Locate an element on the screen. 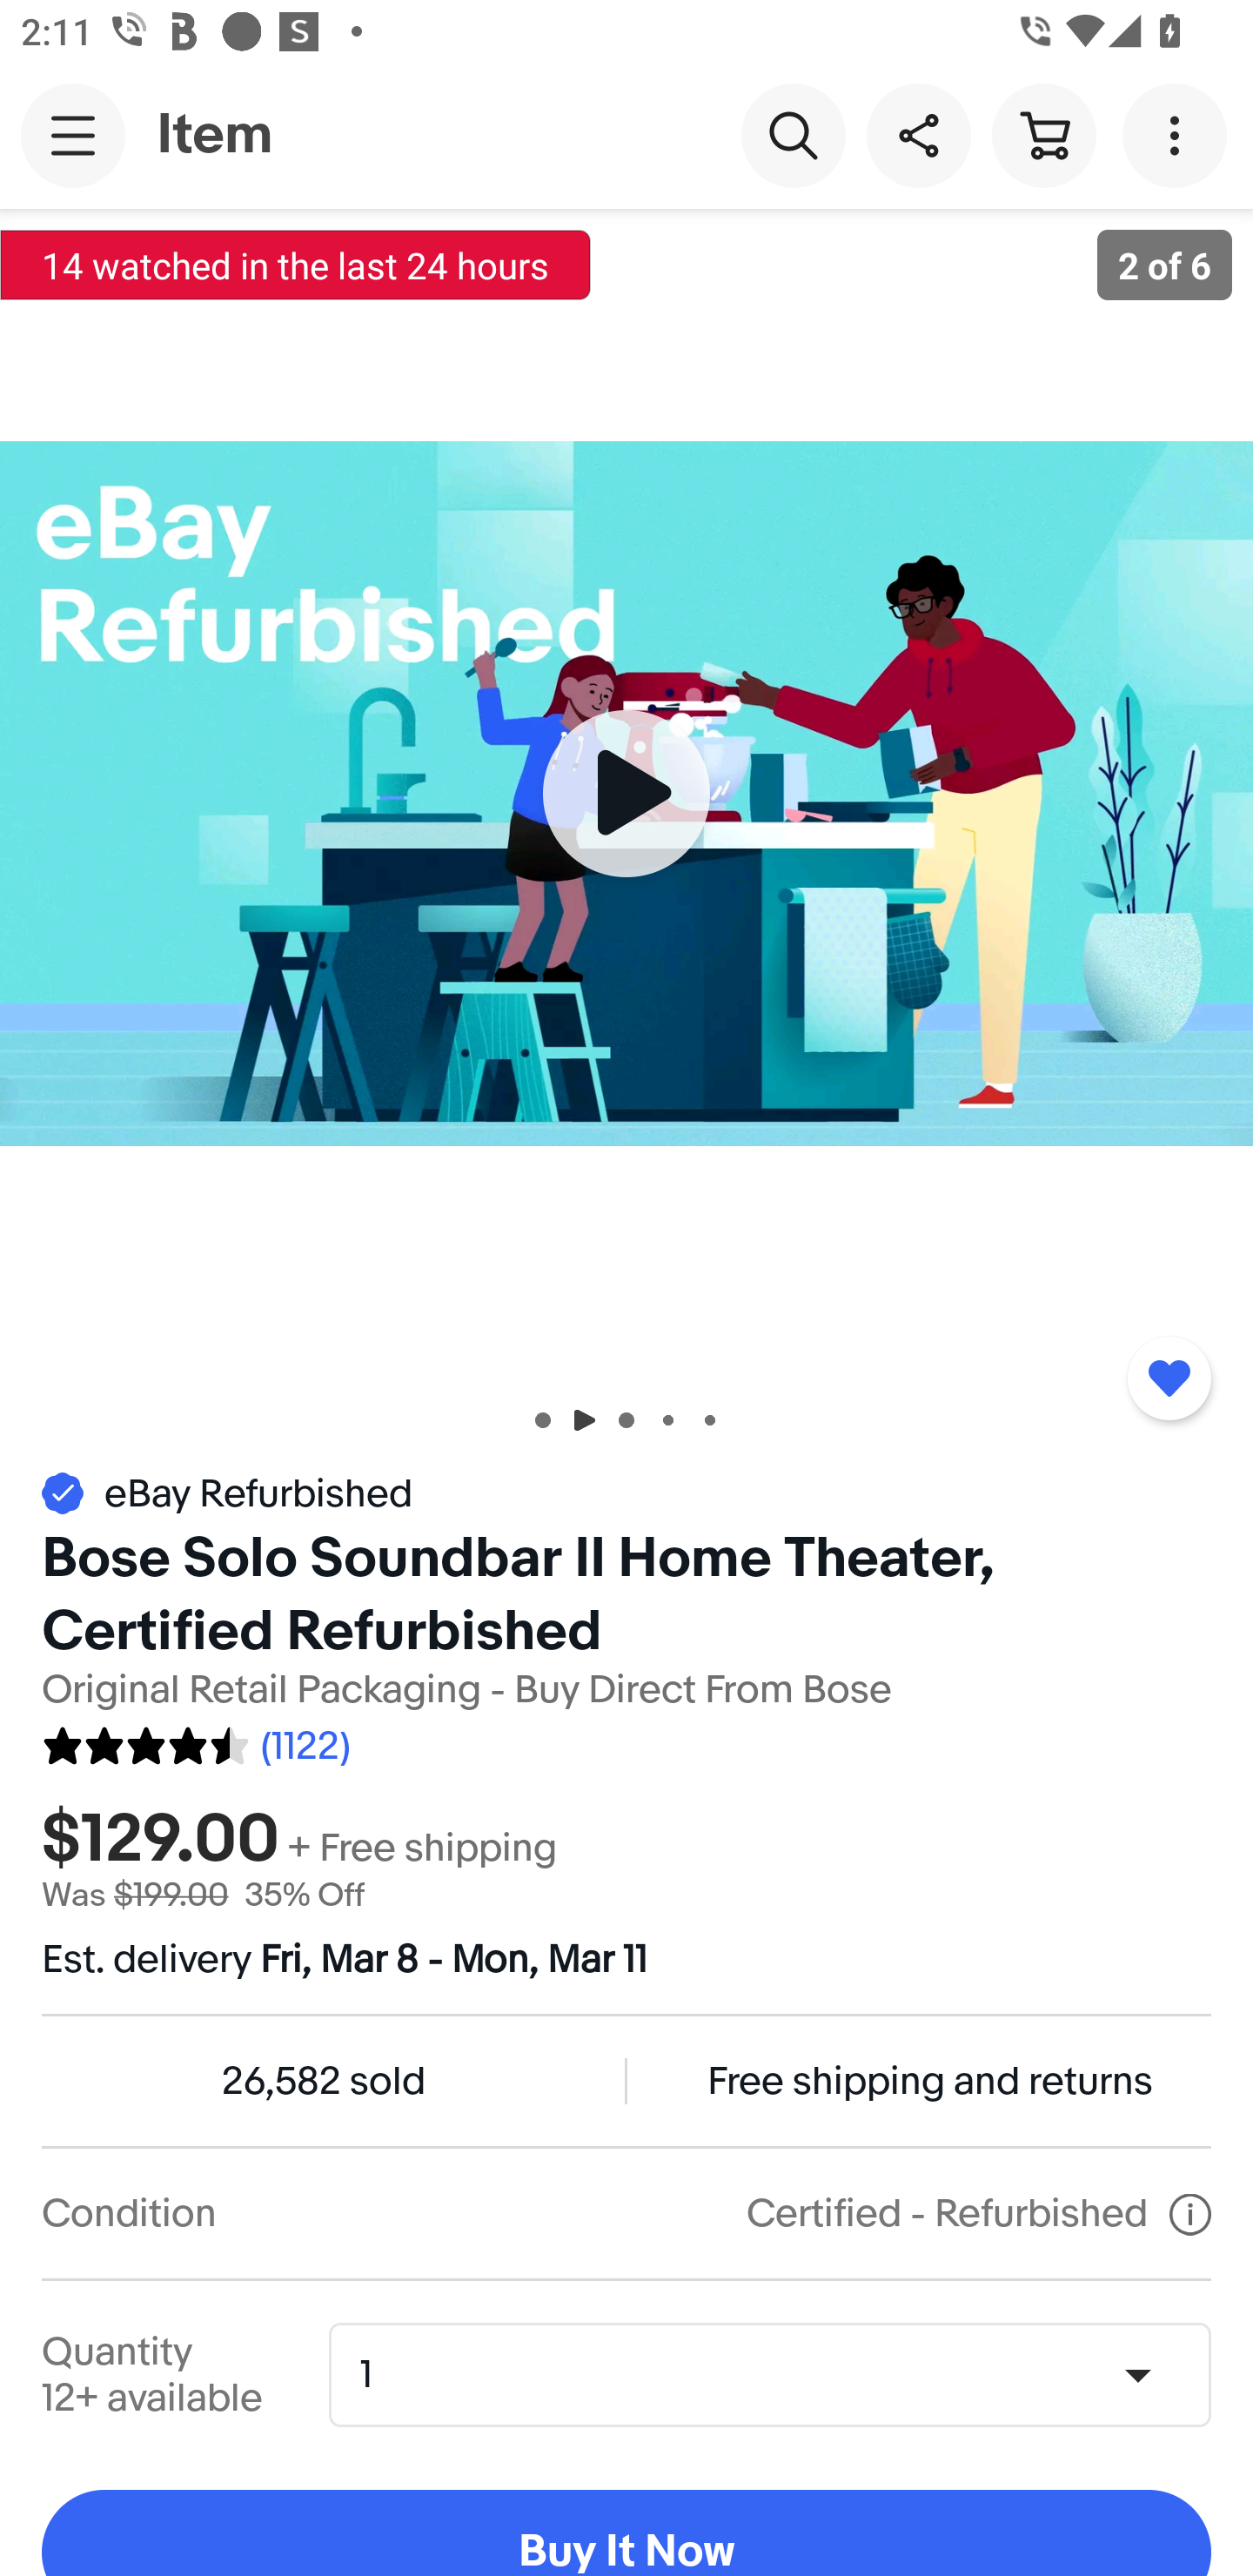 This screenshot has width=1253, height=2576. Buy It Now is located at coordinates (626, 2533).